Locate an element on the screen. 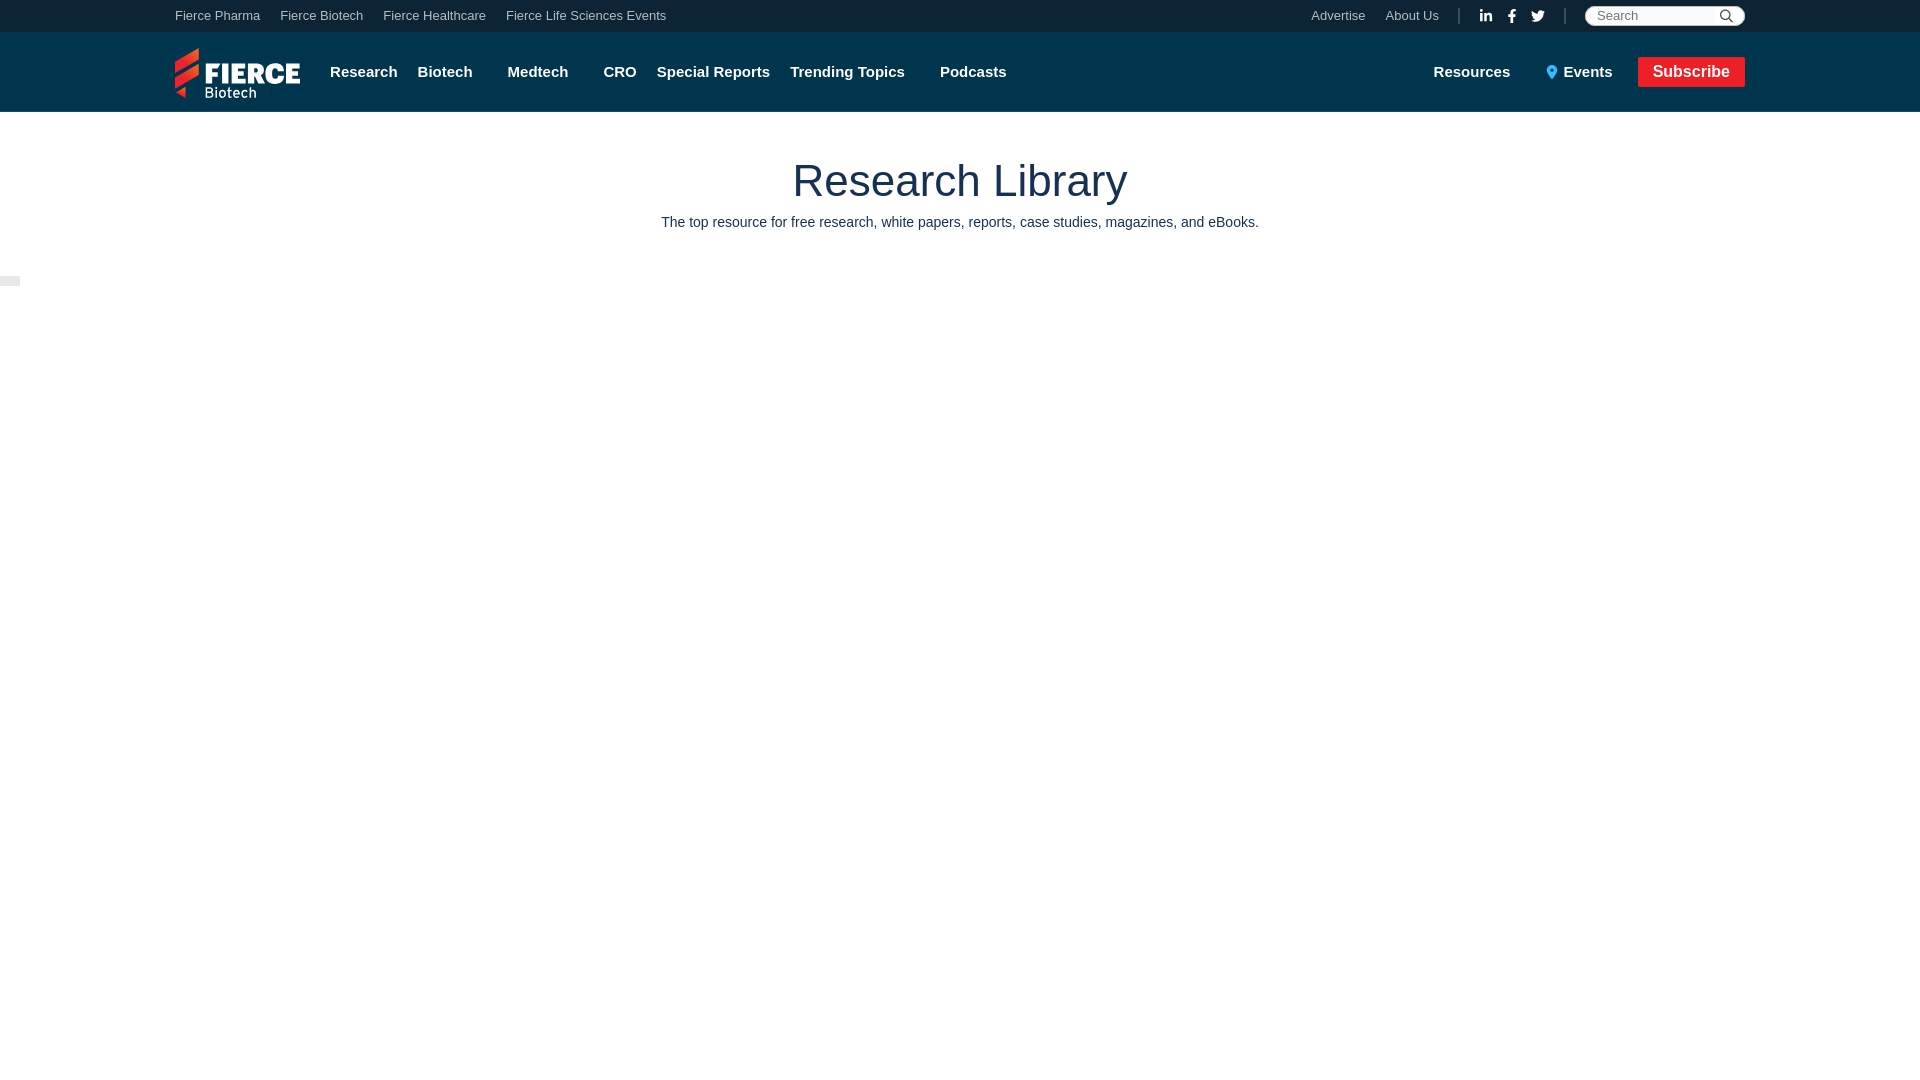 The height and width of the screenshot is (1080, 1920). Advertise is located at coordinates (1342, 16).